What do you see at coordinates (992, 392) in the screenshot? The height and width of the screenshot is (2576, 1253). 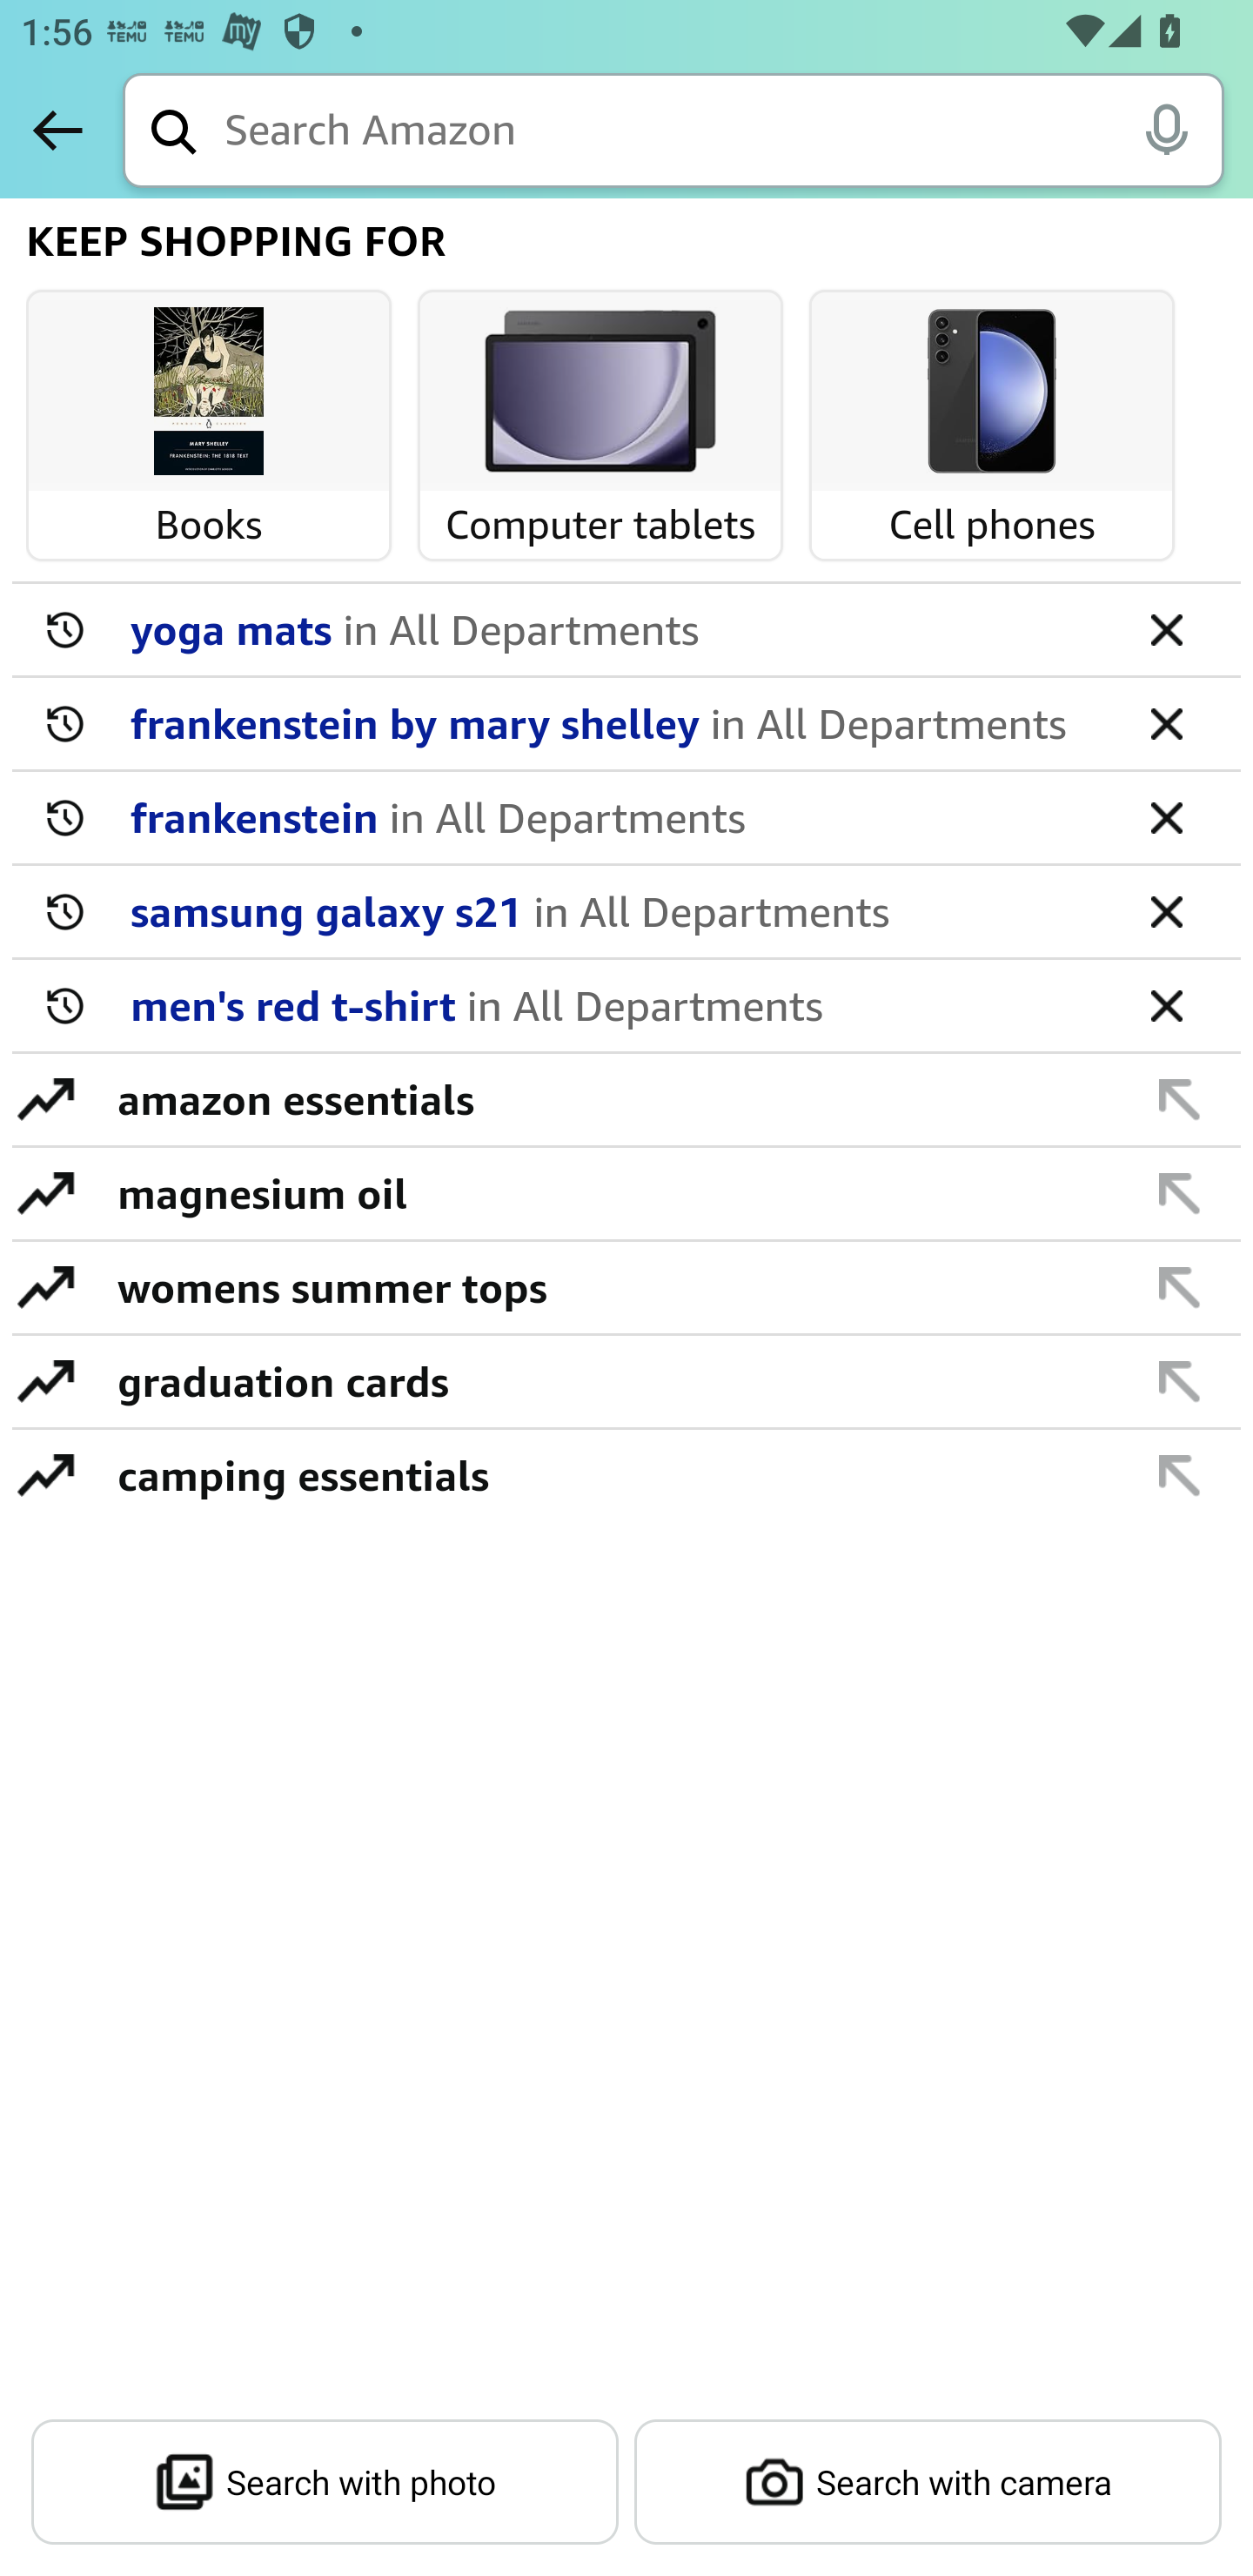 I see `Cell phones` at bounding box center [992, 392].